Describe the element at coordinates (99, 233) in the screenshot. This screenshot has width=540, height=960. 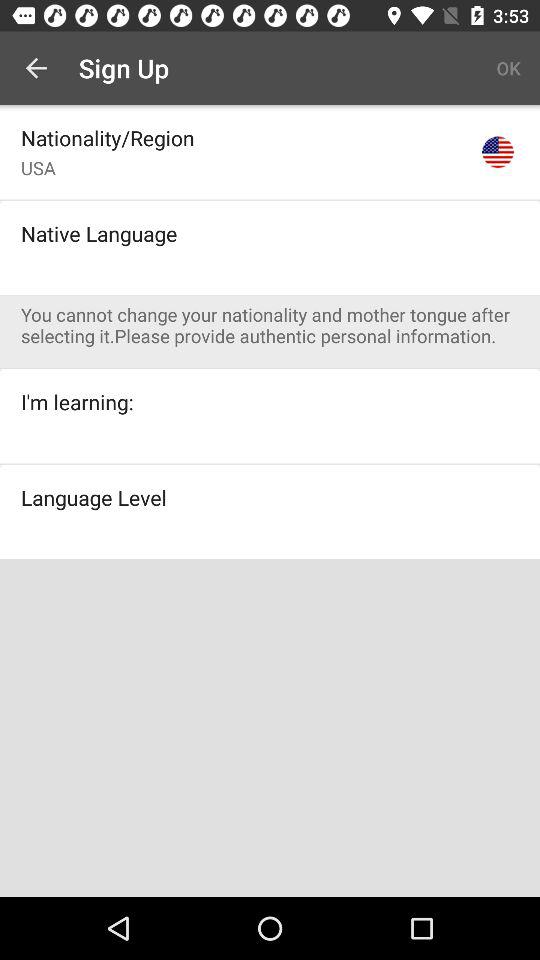
I see `swipe to native language` at that location.